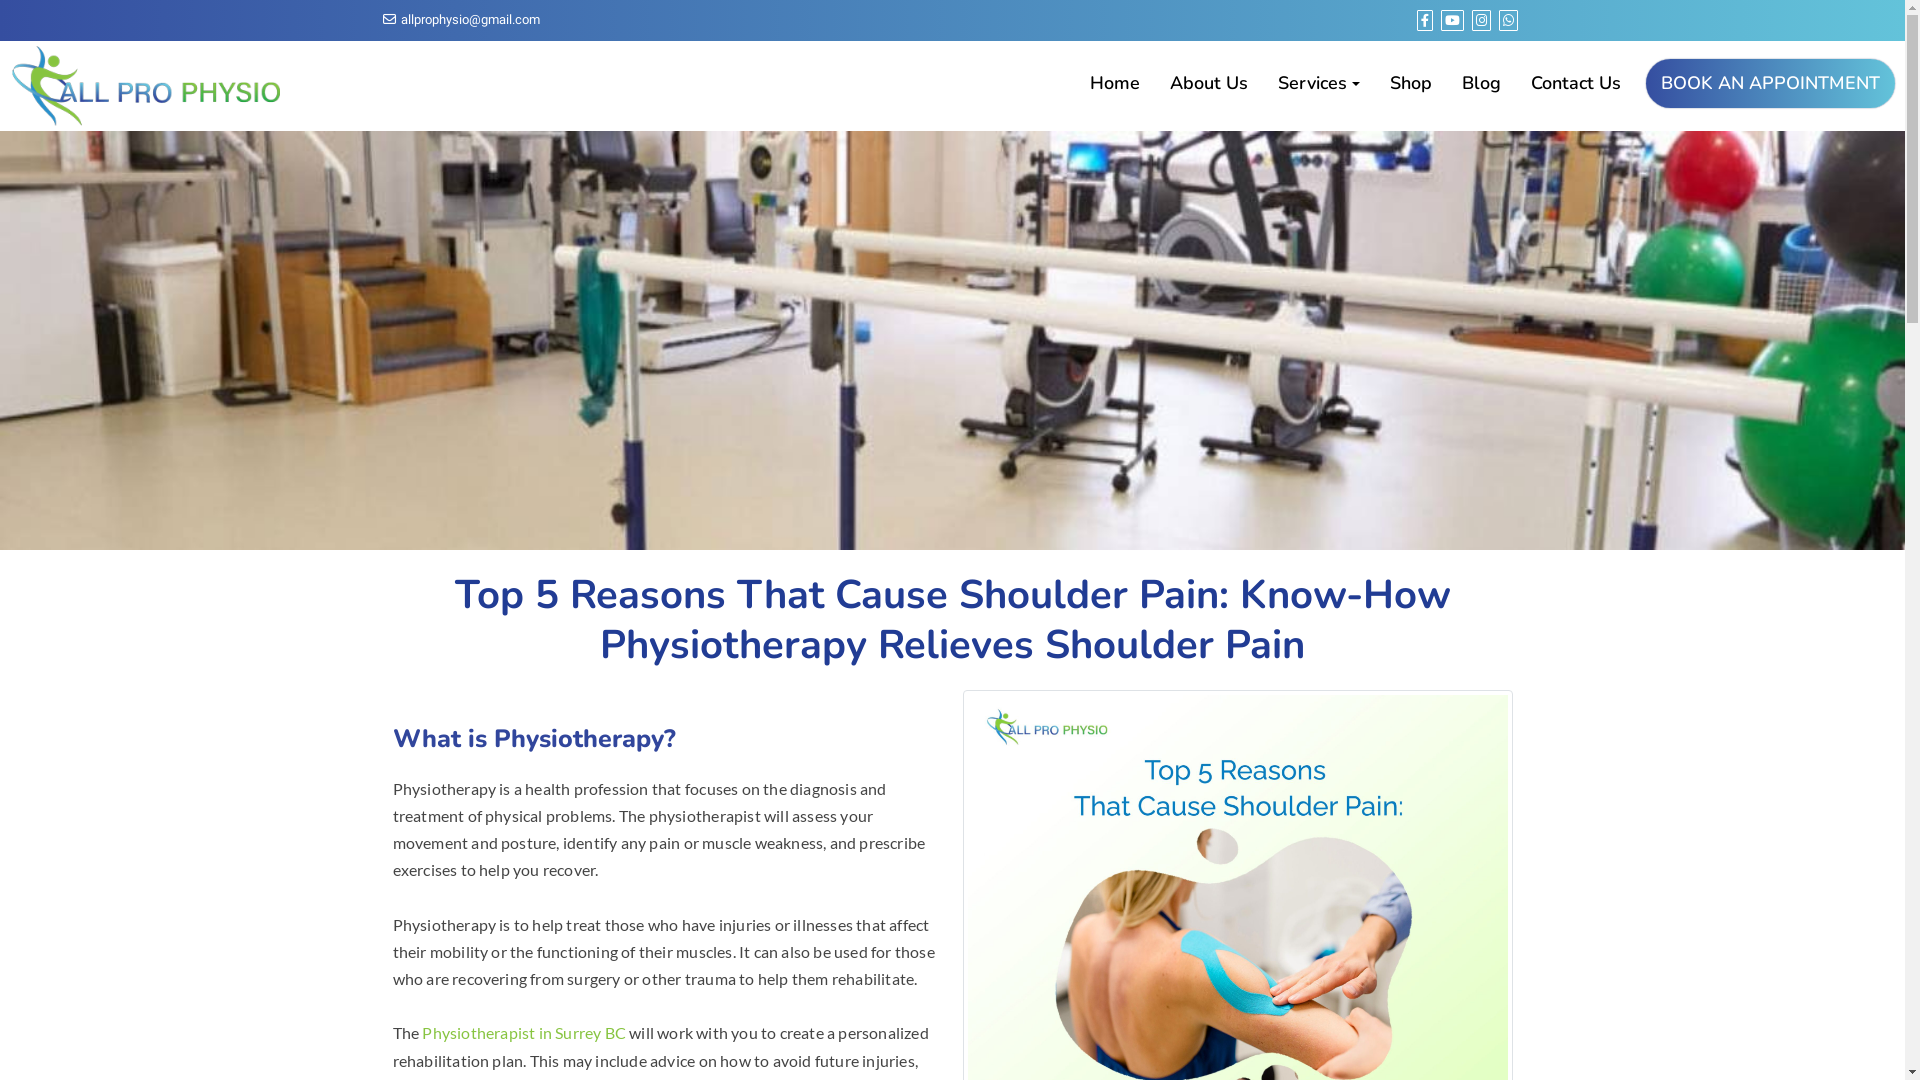 Image resolution: width=1920 pixels, height=1080 pixels. What do you see at coordinates (460, 20) in the screenshot?
I see `allprophysio@gmail.com` at bounding box center [460, 20].